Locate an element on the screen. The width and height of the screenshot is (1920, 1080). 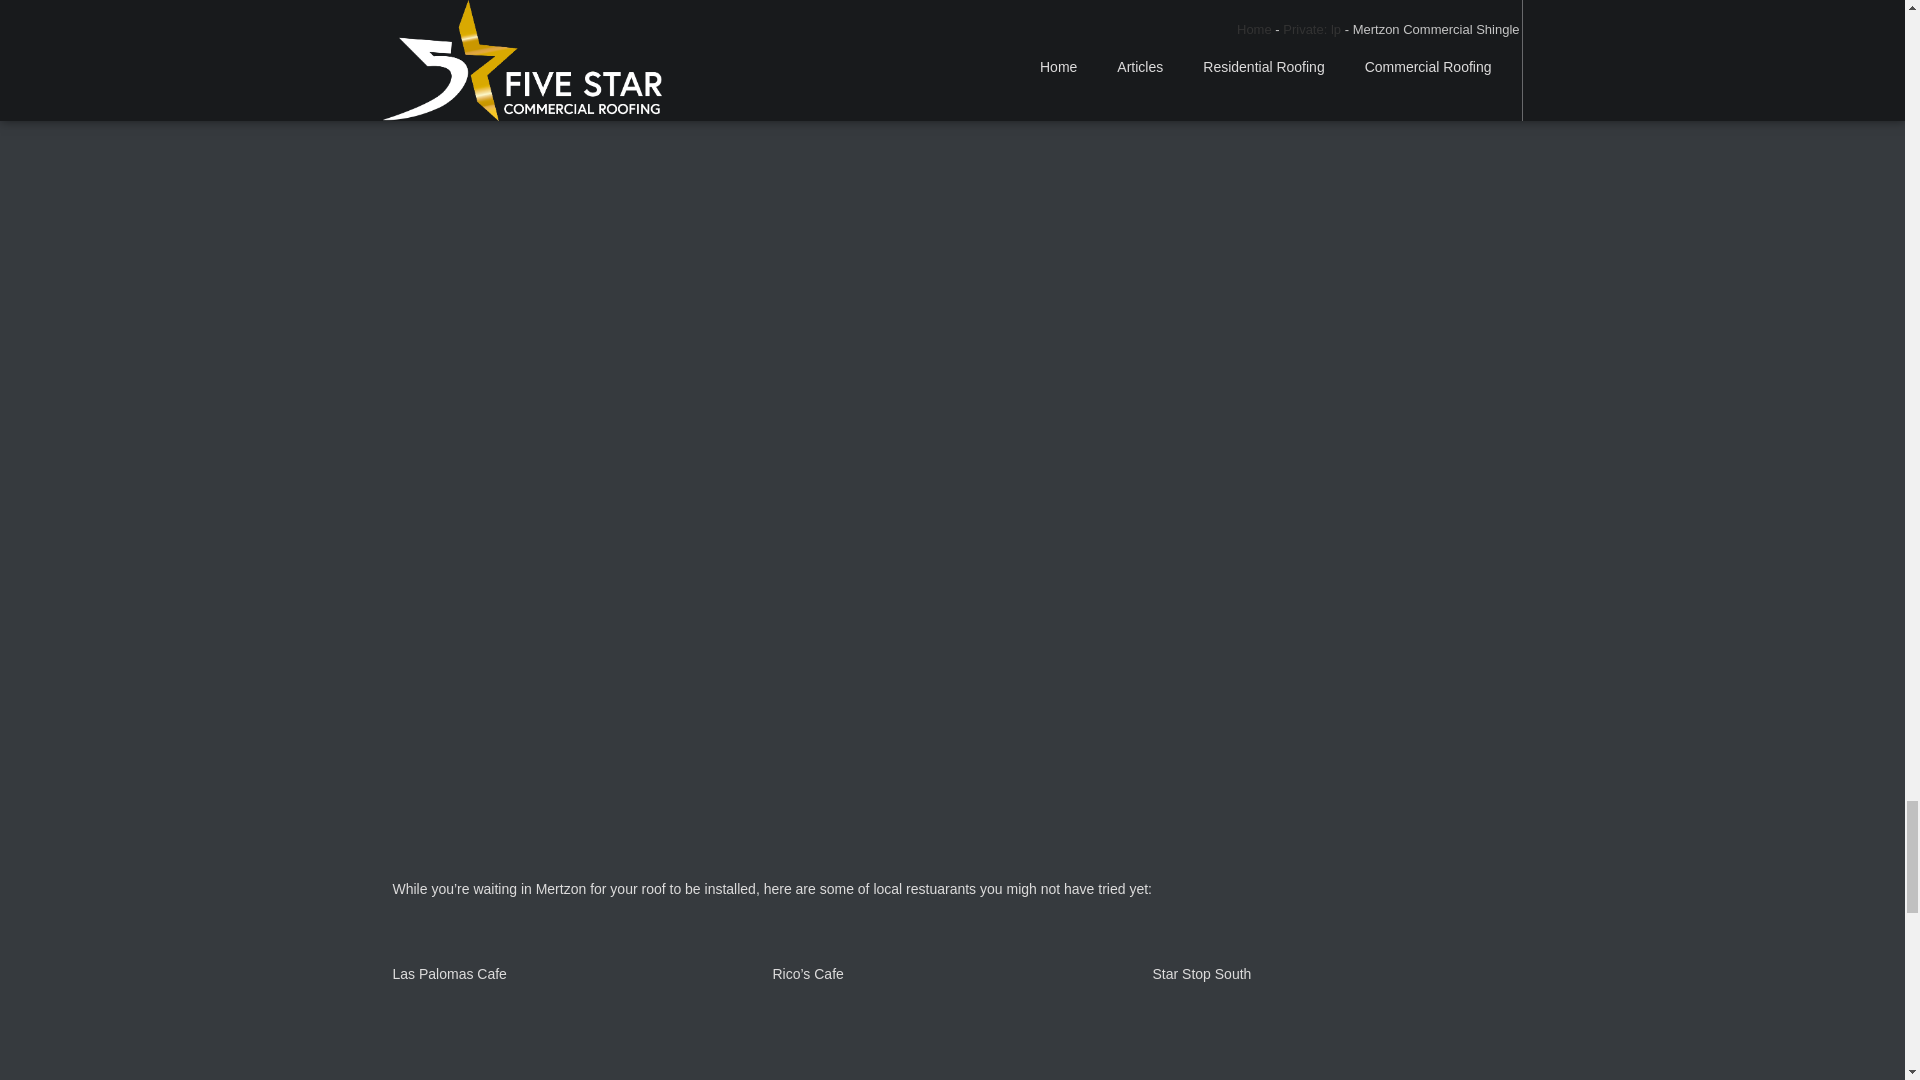
Mertzon Commercial Shingle Roofs 11 is located at coordinates (952, 1034).